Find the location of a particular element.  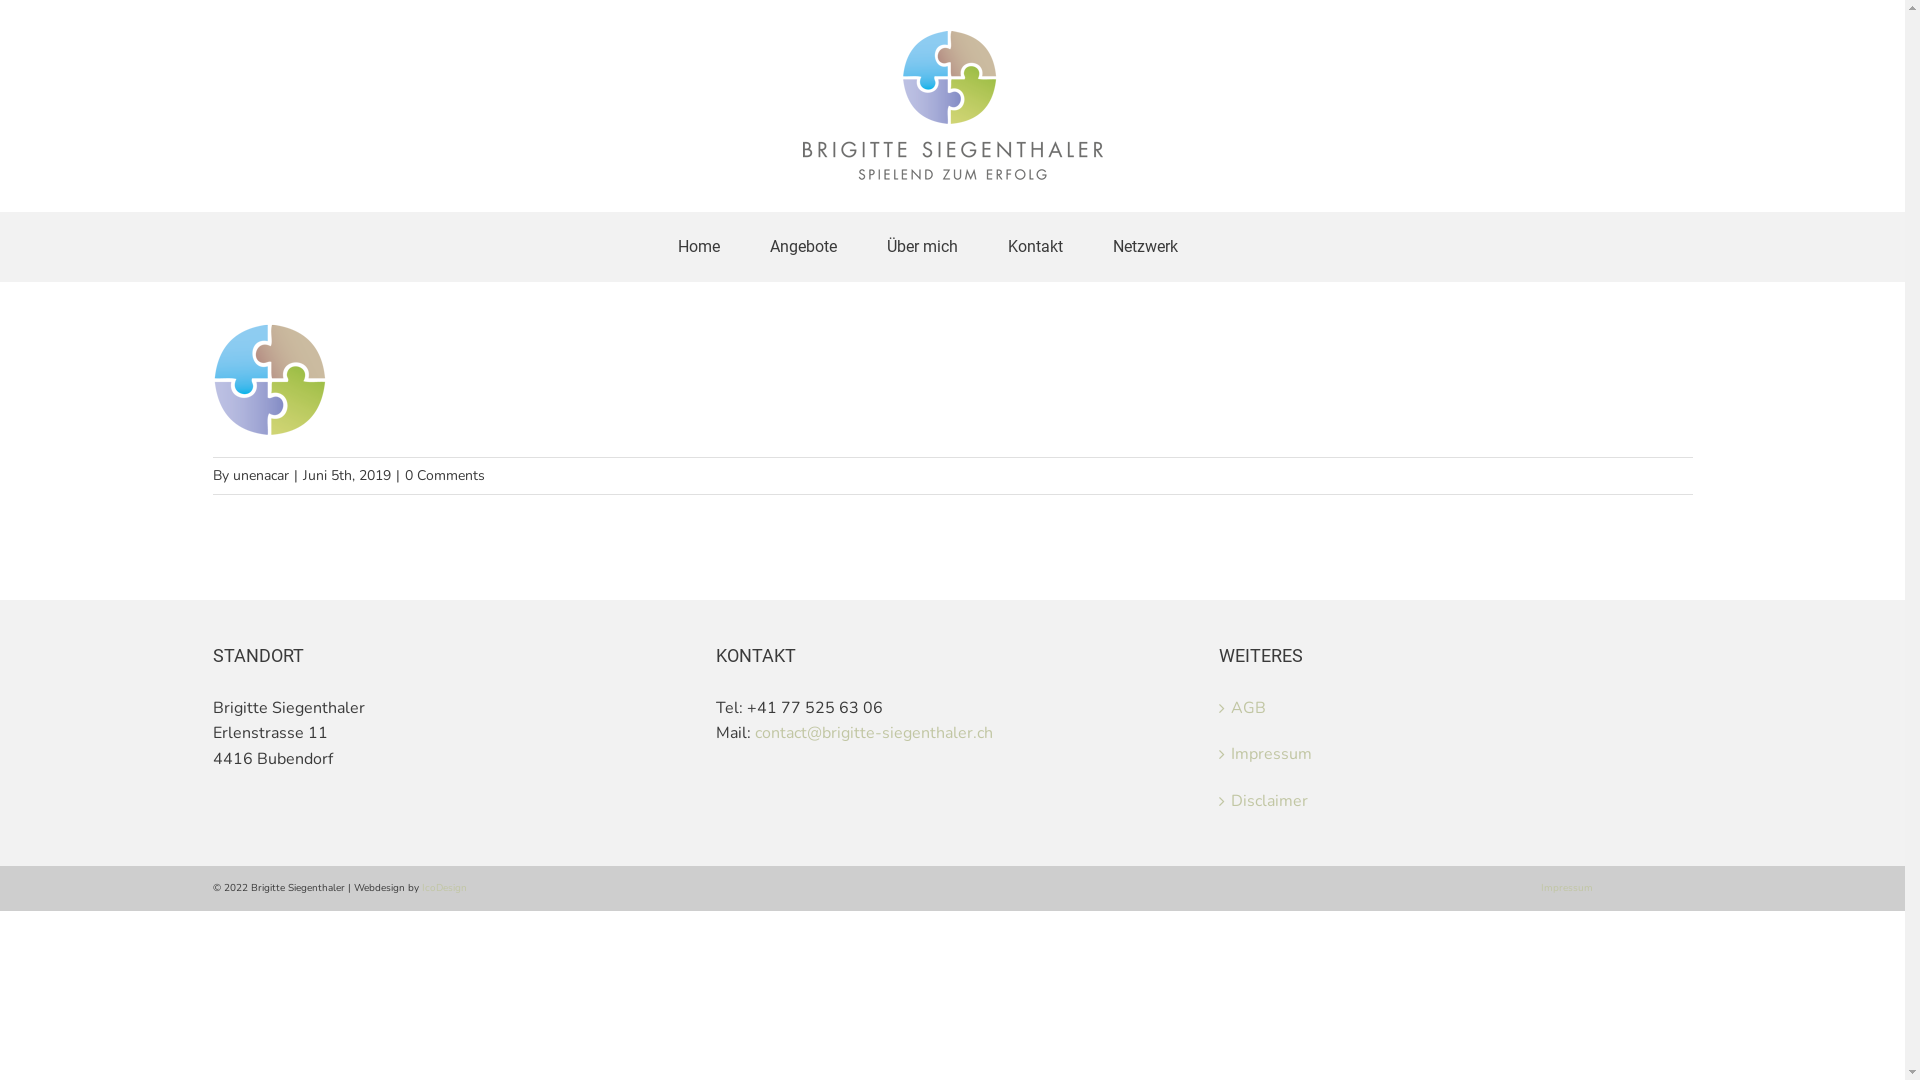

contact@brigitte-siegenthaler.ch is located at coordinates (874, 733).